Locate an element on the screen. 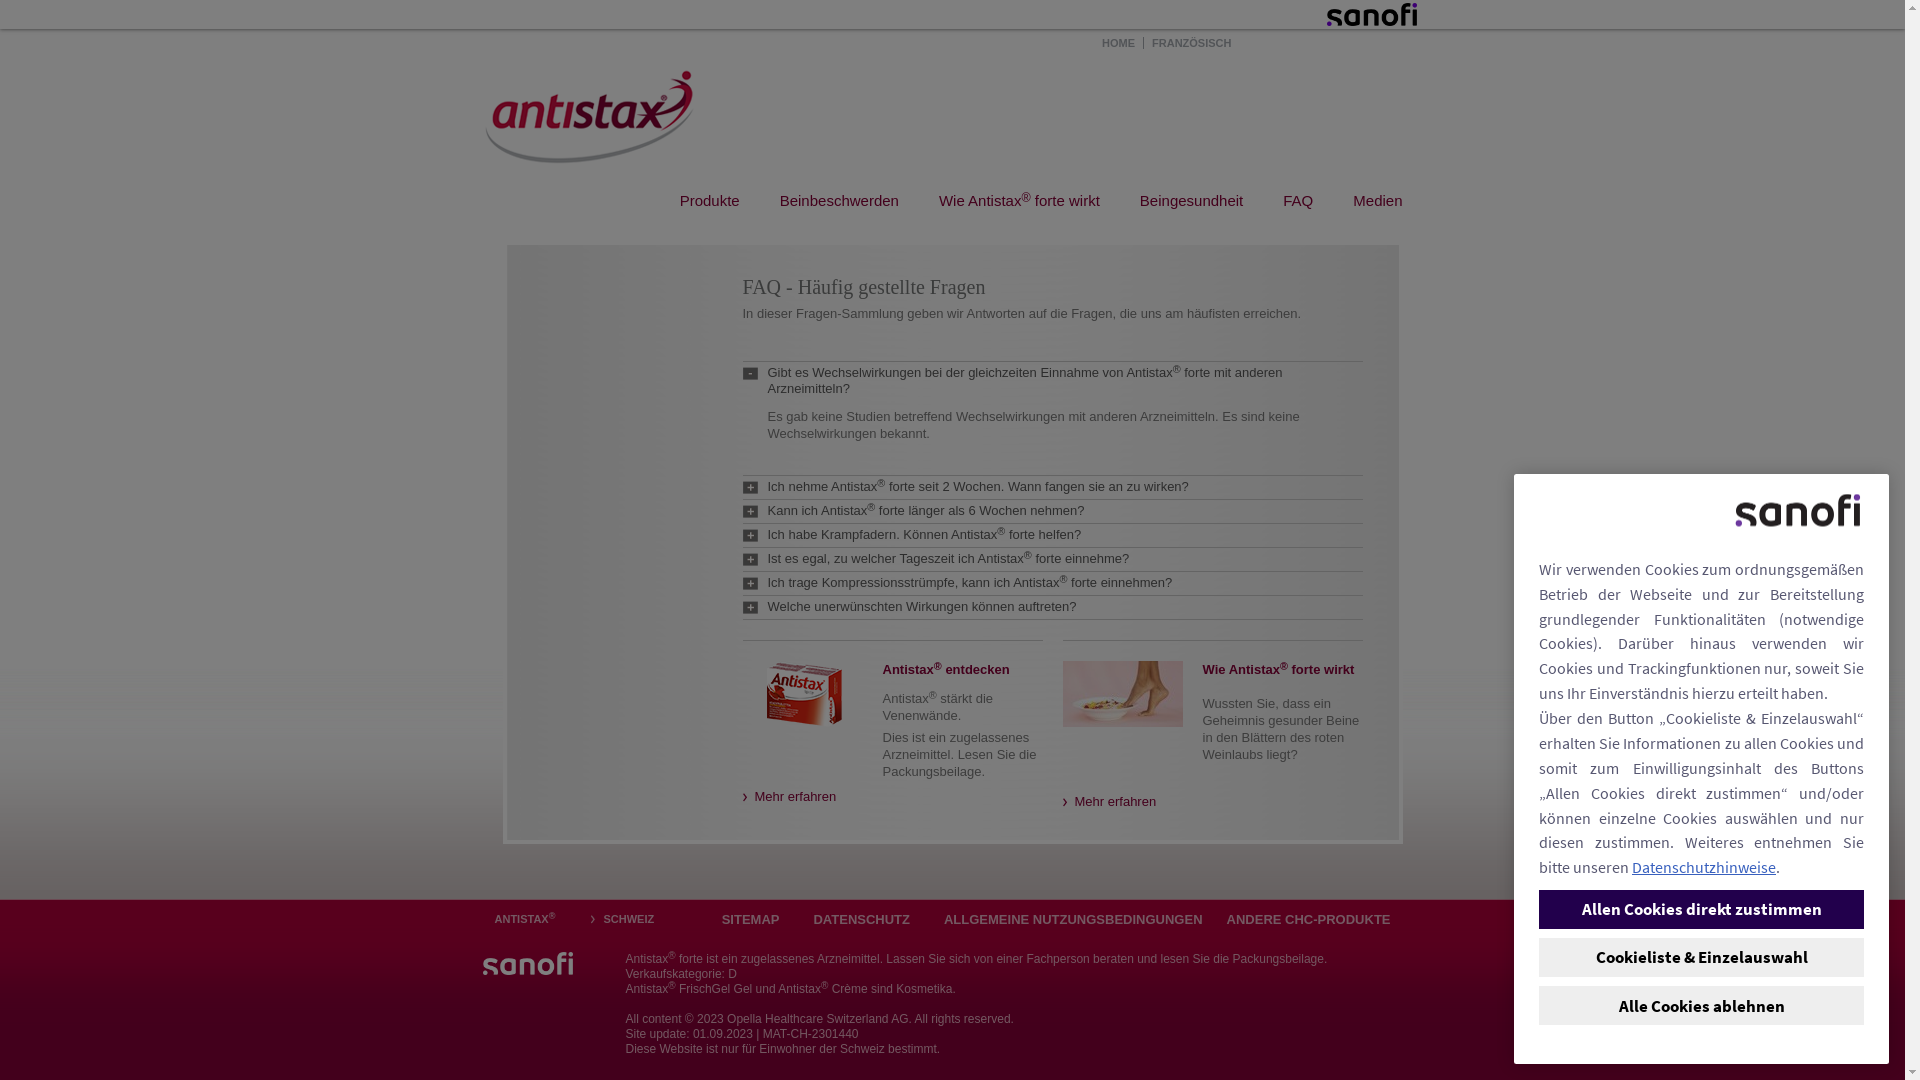 This screenshot has width=1920, height=1080. SITEMAP is located at coordinates (751, 920).